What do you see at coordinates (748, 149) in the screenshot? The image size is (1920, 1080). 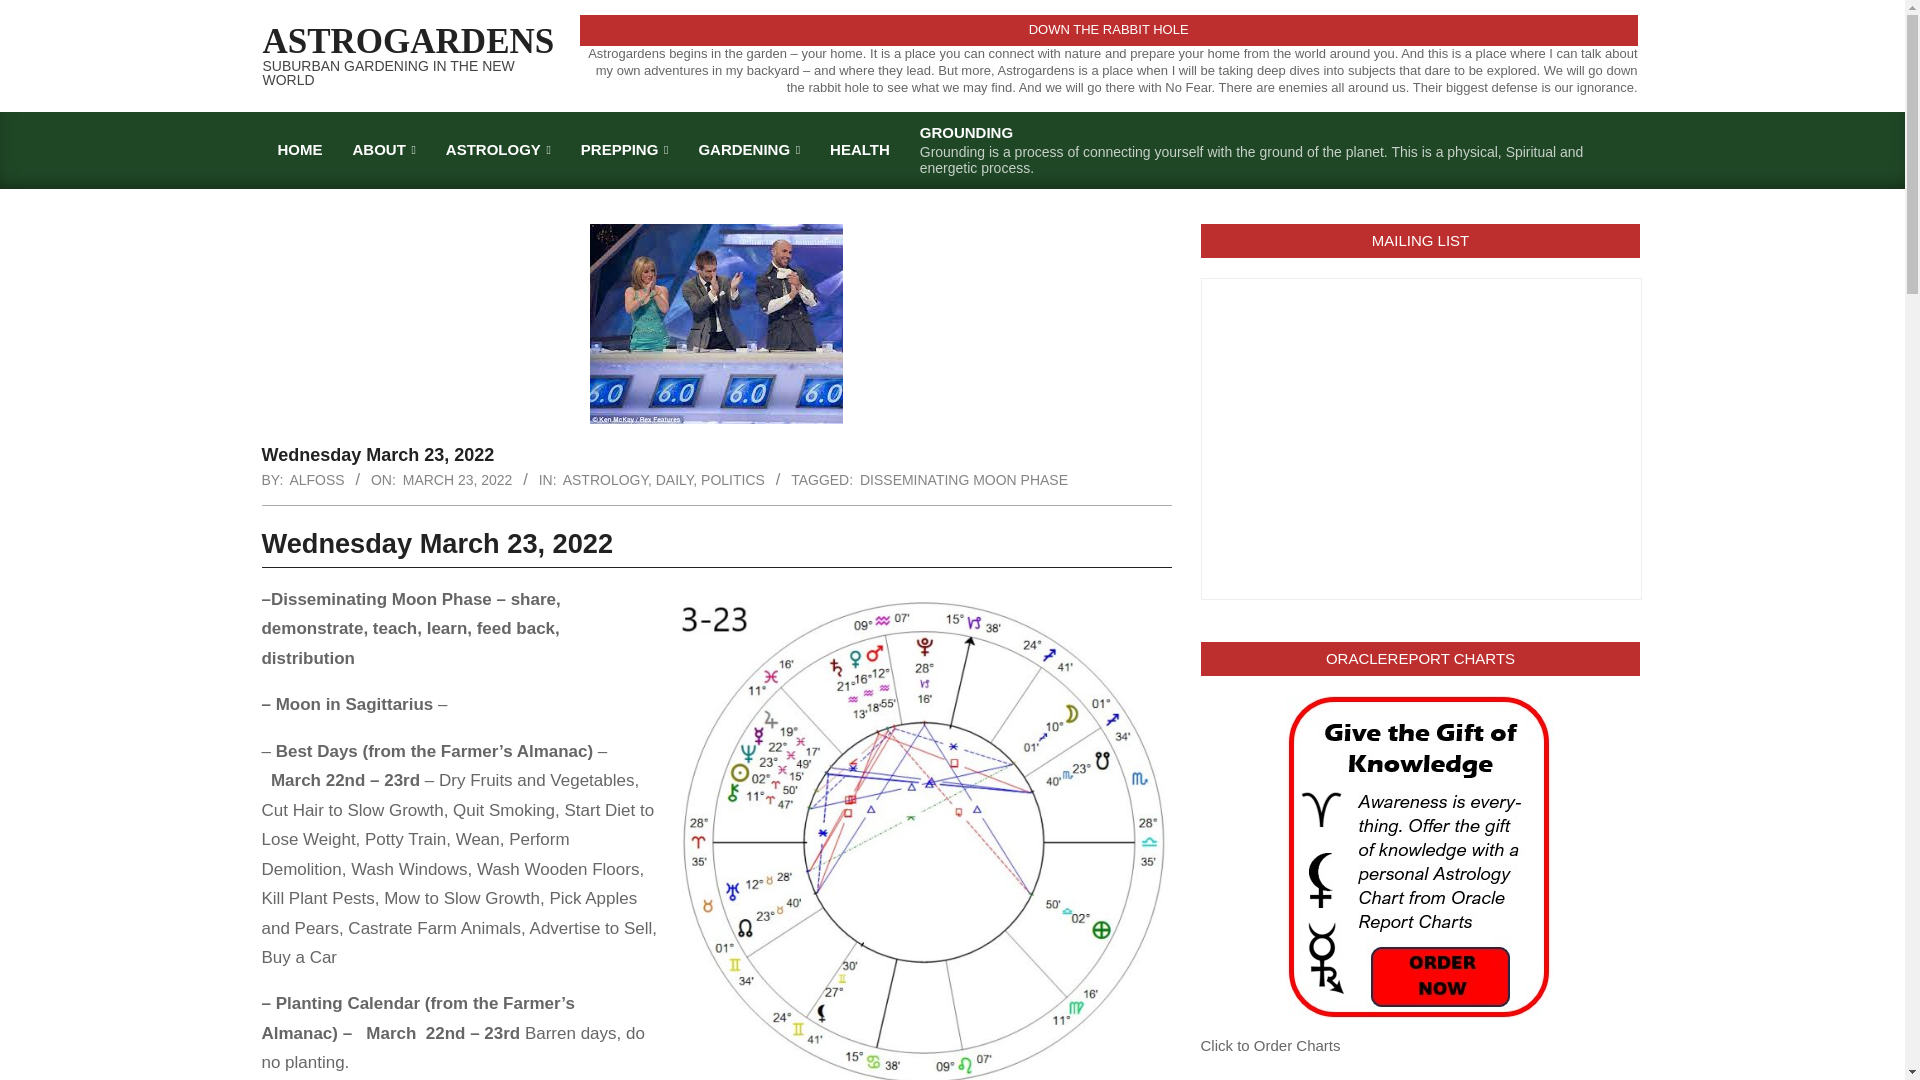 I see `GARDENING` at bounding box center [748, 149].